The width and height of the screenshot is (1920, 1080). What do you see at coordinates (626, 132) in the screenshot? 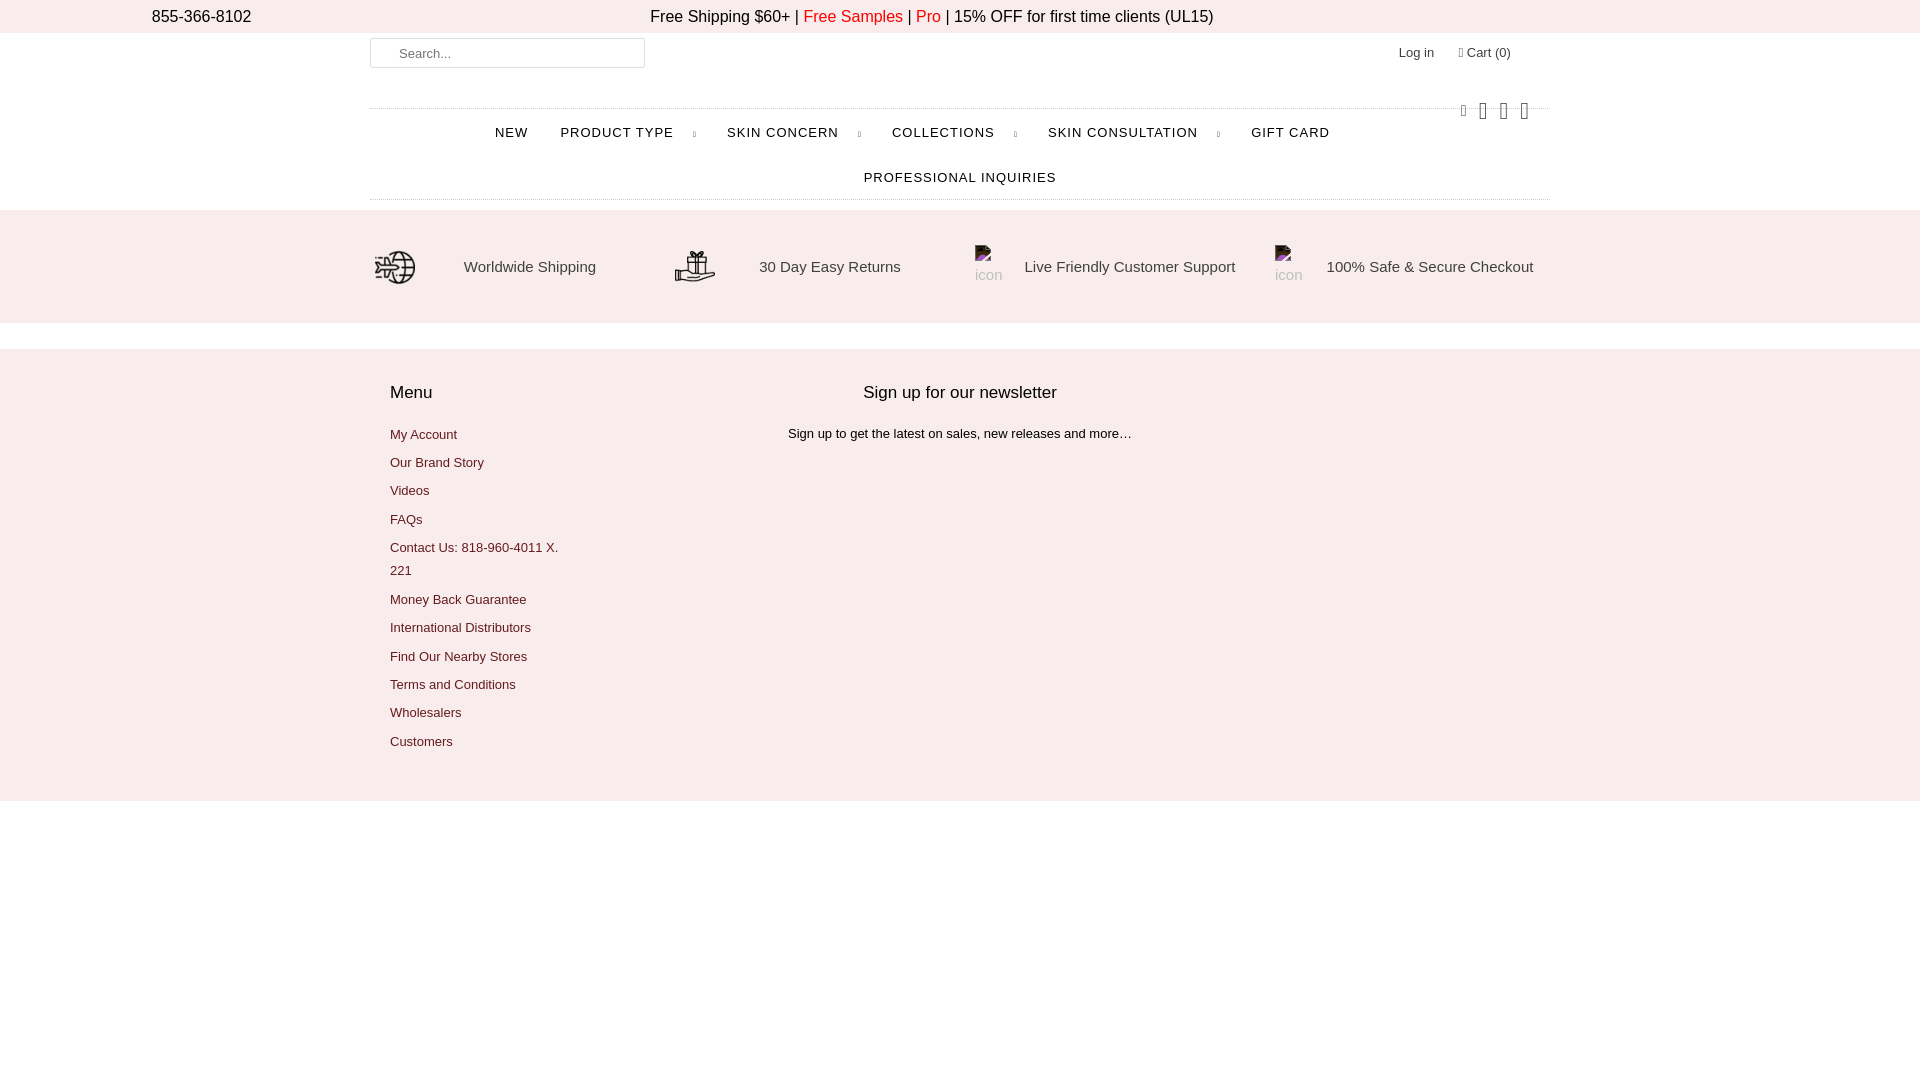
I see `PRODUCT TYPE ` at bounding box center [626, 132].